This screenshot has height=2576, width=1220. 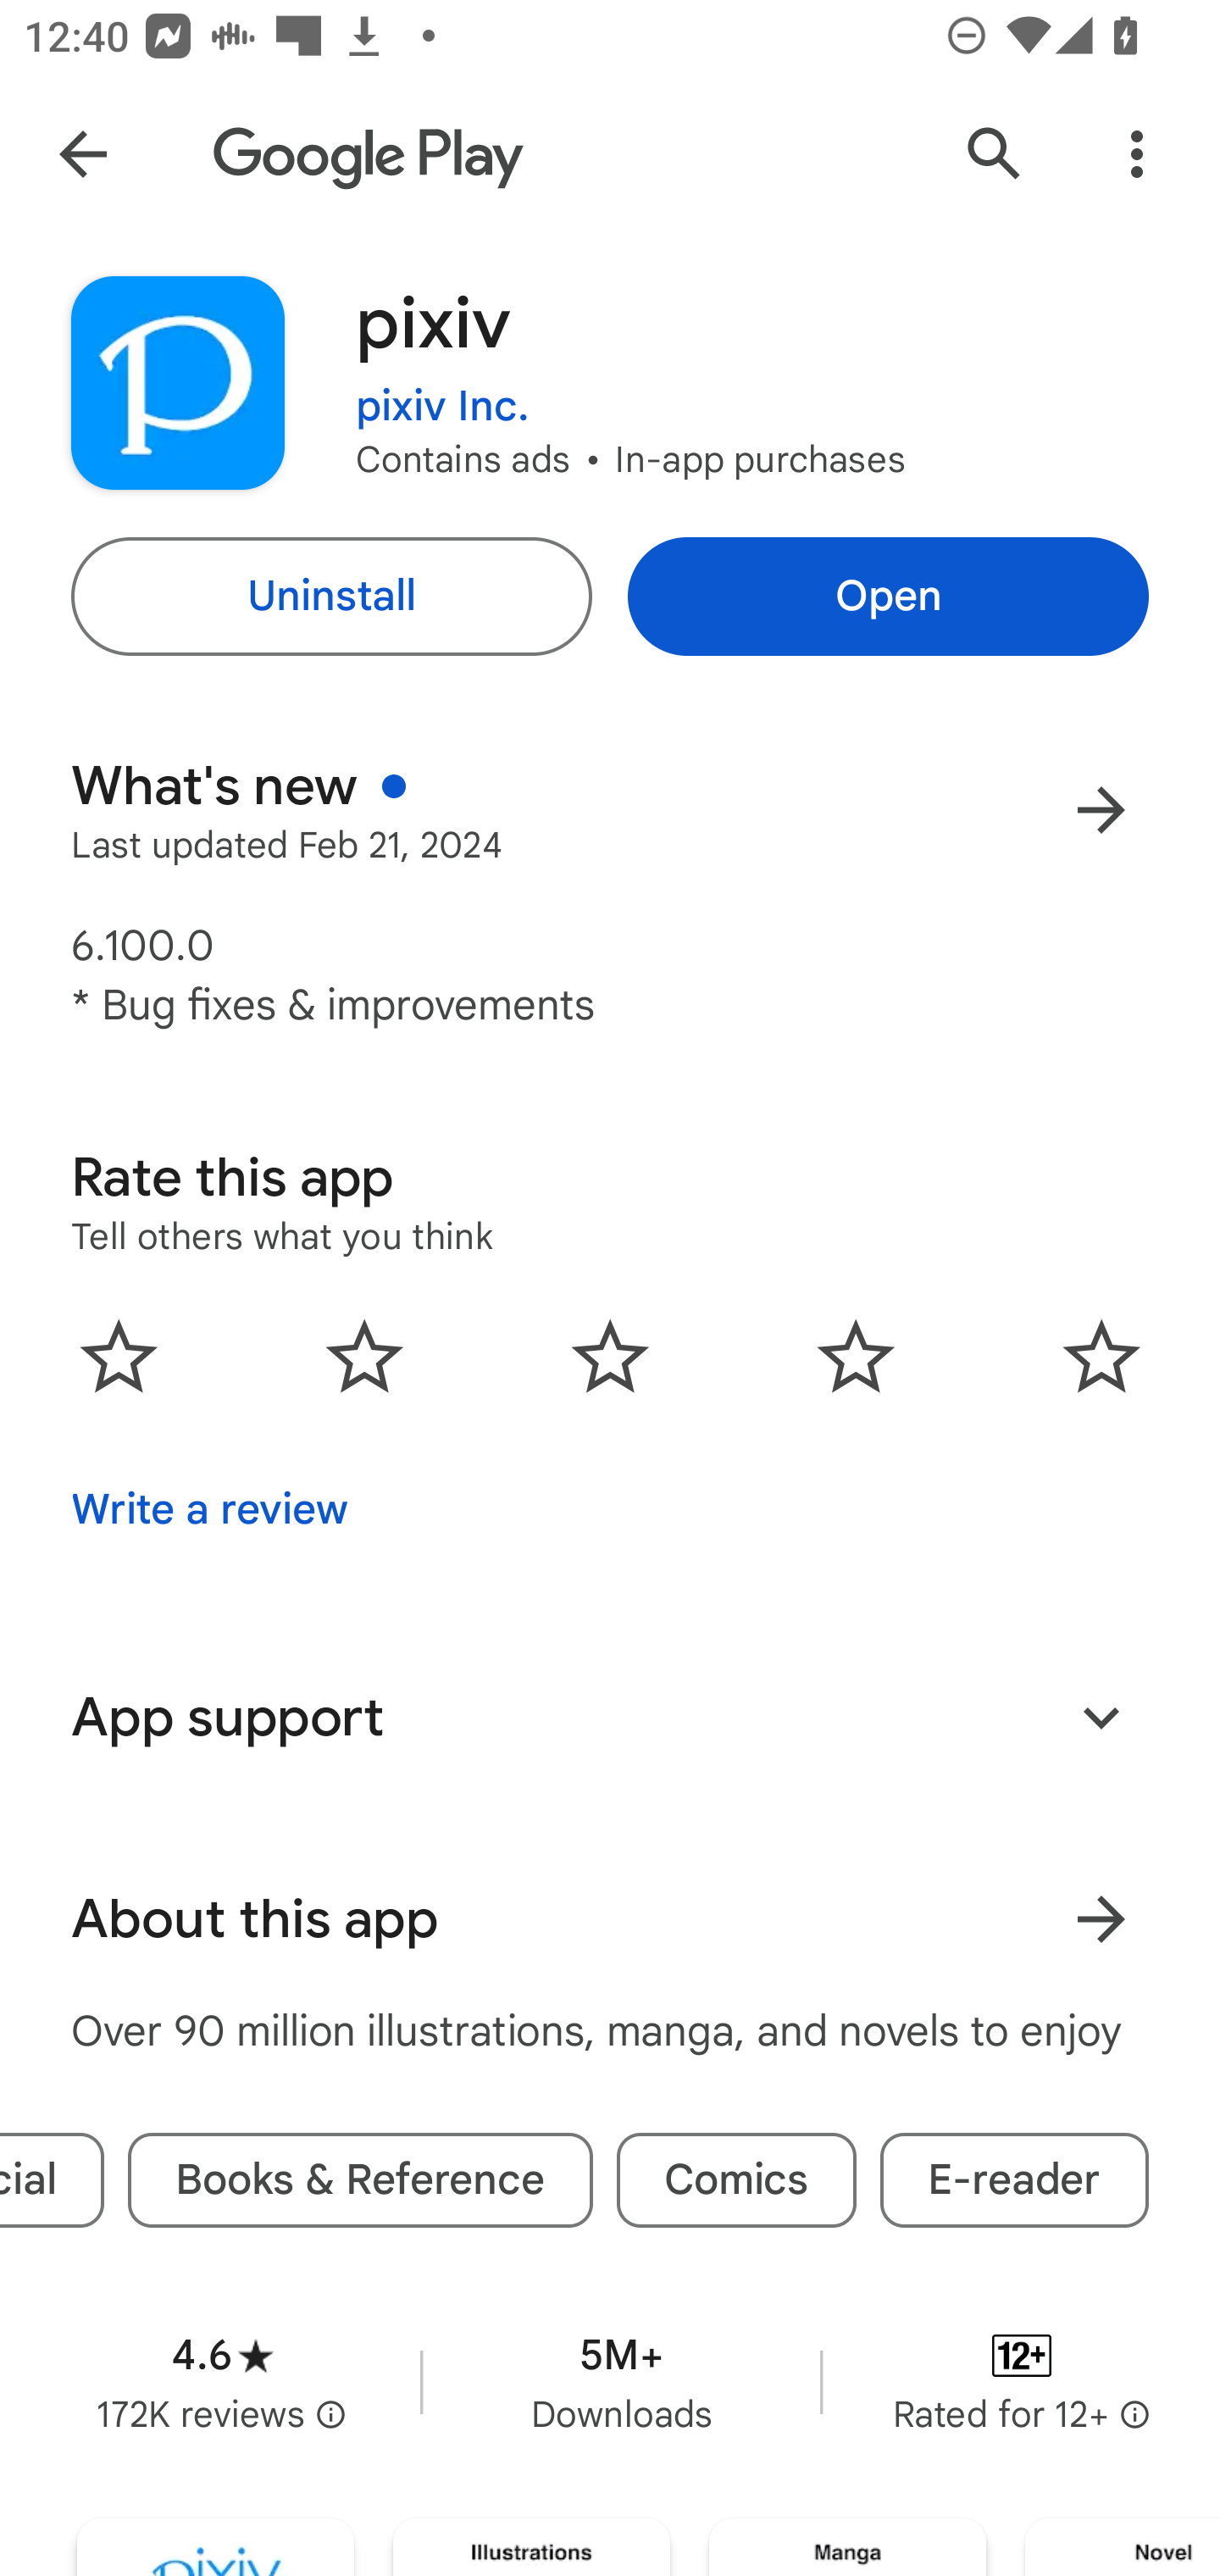 What do you see at coordinates (1022, 2383) in the screenshot?
I see `Content rating Rated for 12+` at bounding box center [1022, 2383].